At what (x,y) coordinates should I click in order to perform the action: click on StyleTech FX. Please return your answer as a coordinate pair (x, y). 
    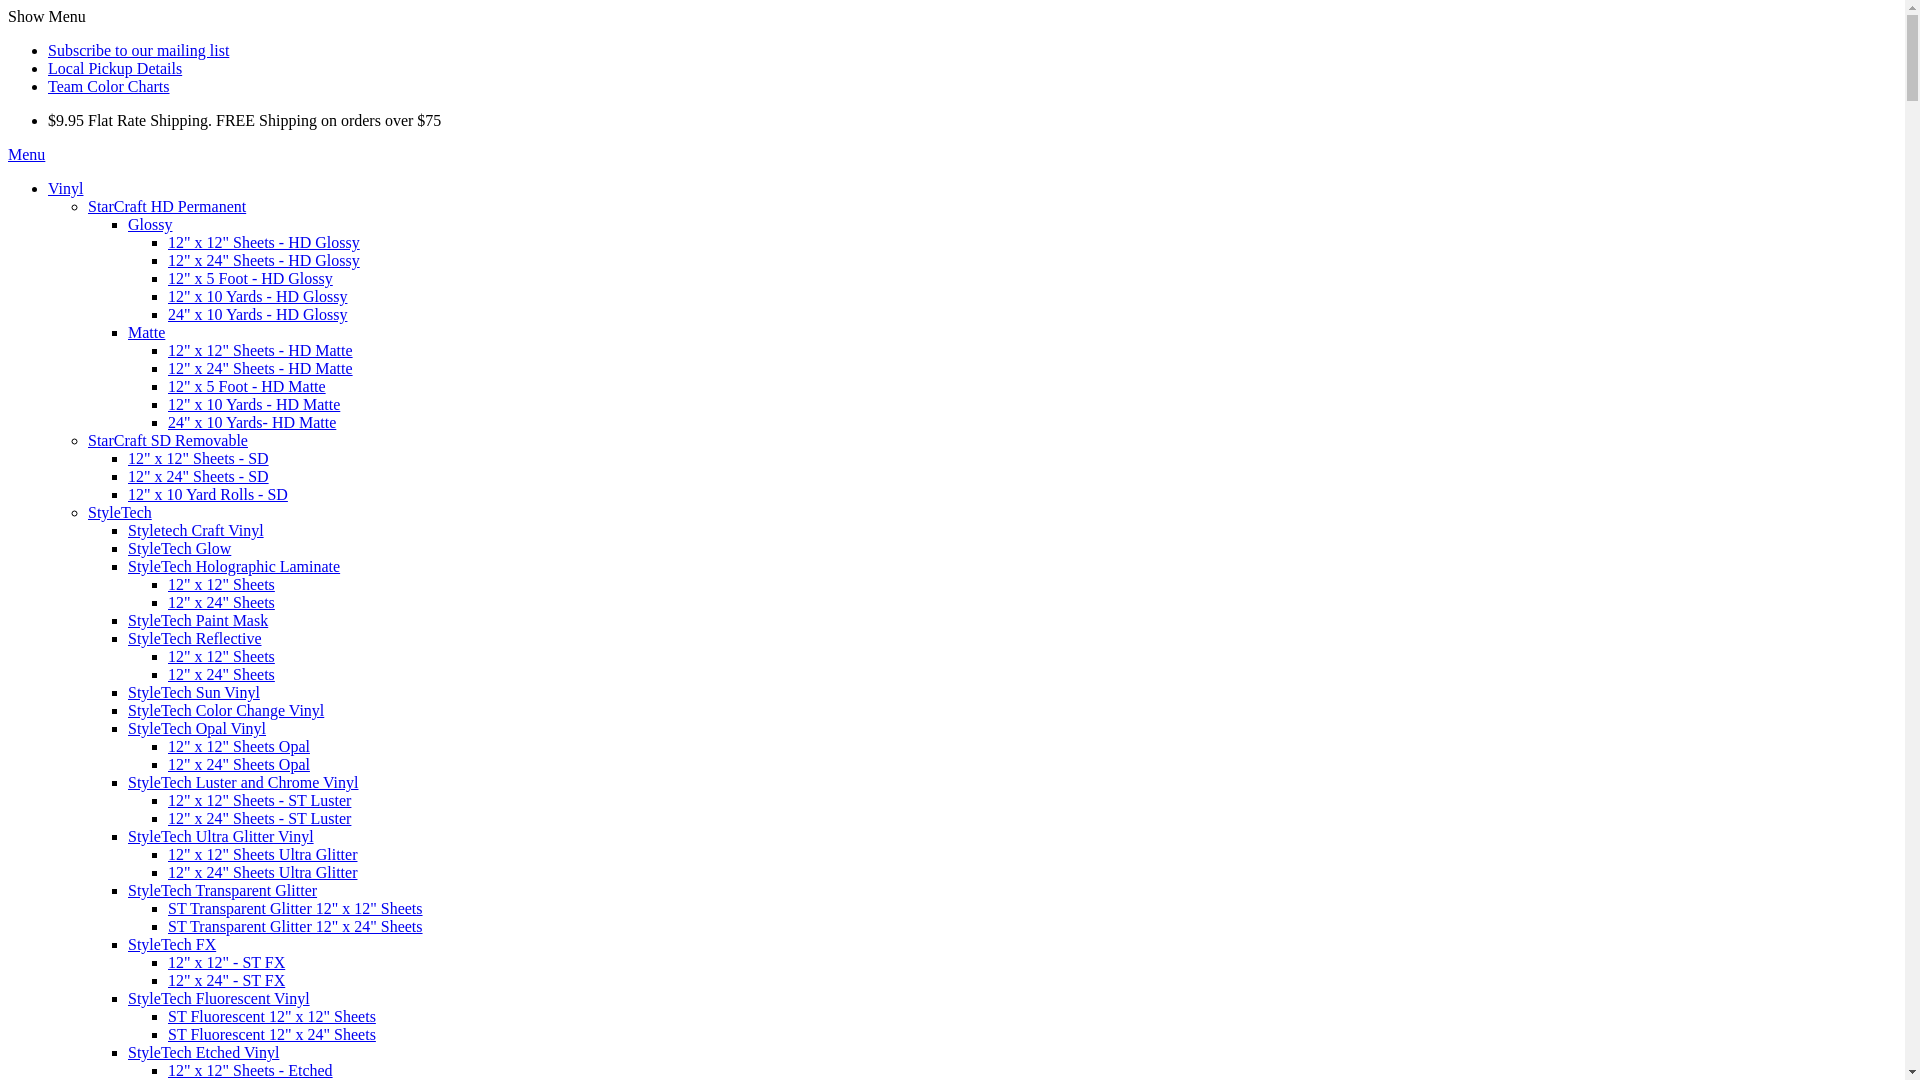
    Looking at the image, I should click on (172, 944).